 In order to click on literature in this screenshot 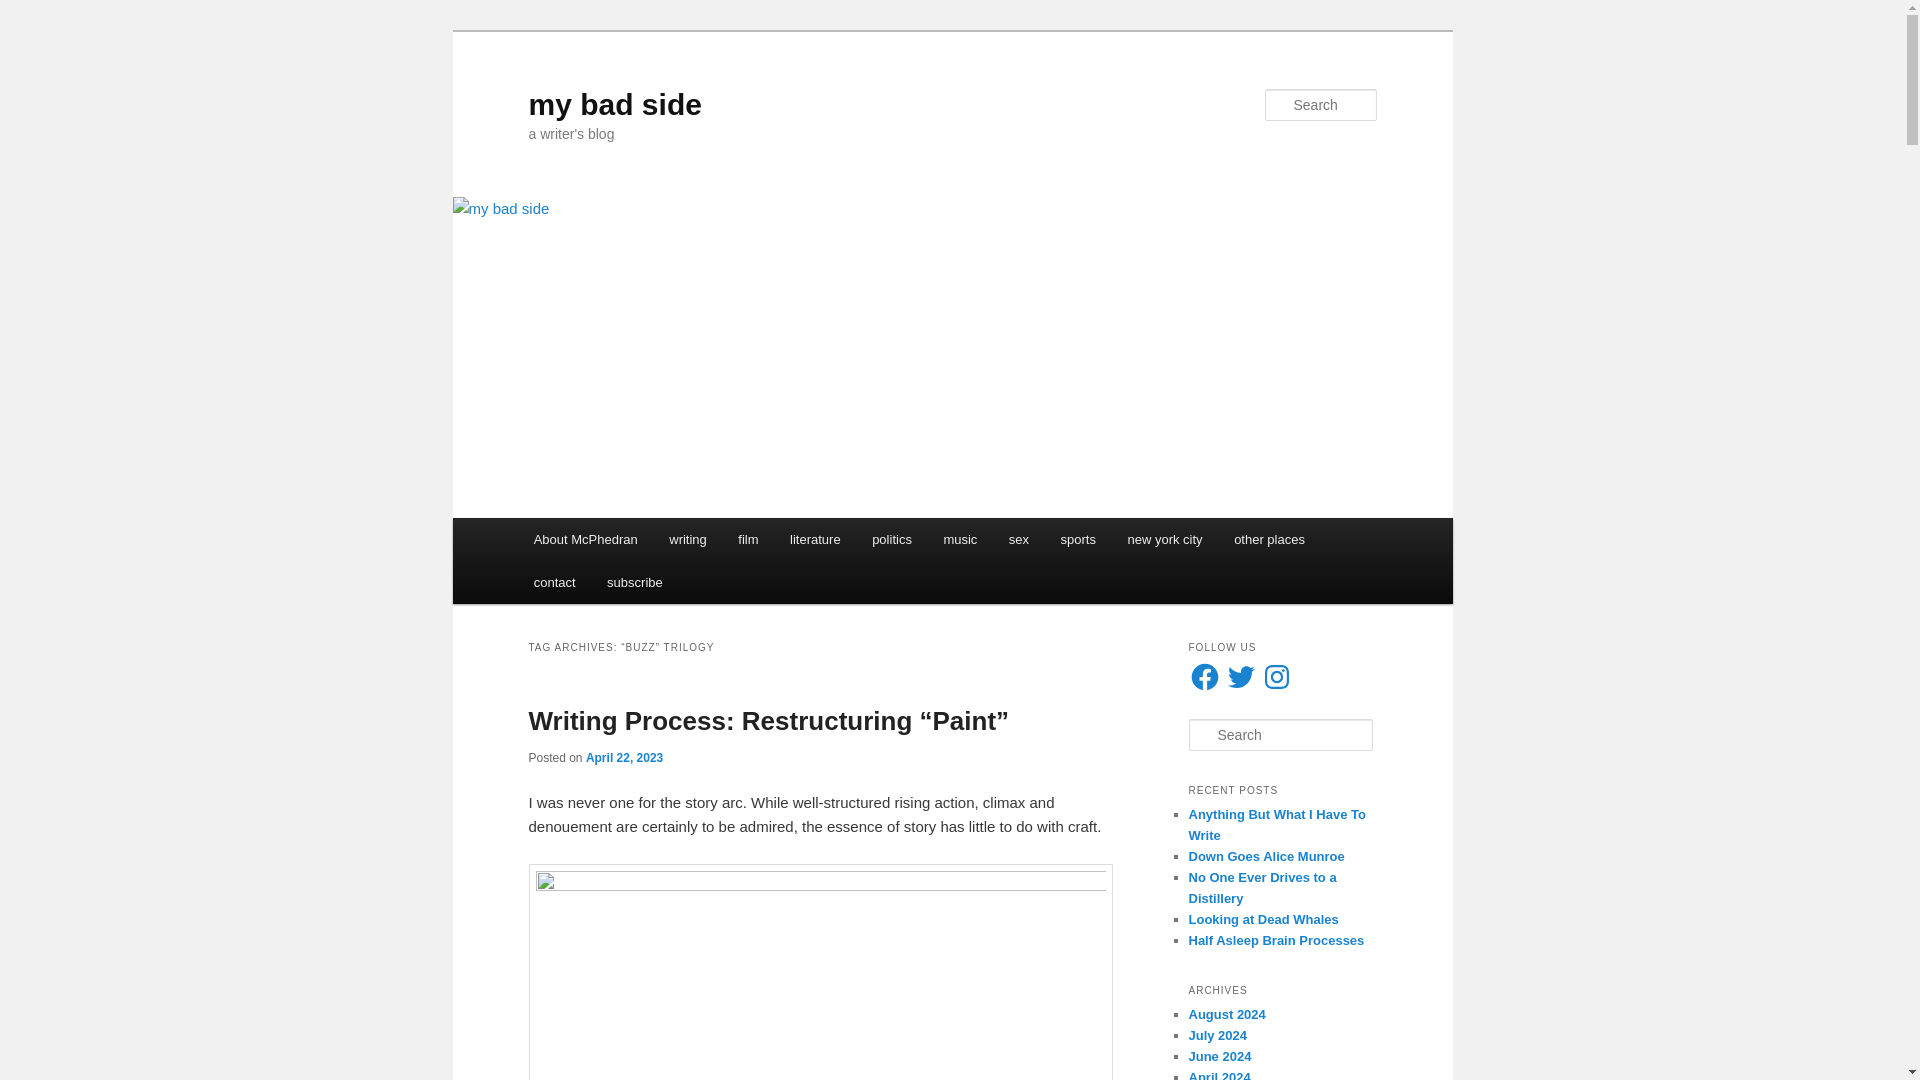, I will do `click(814, 539)`.